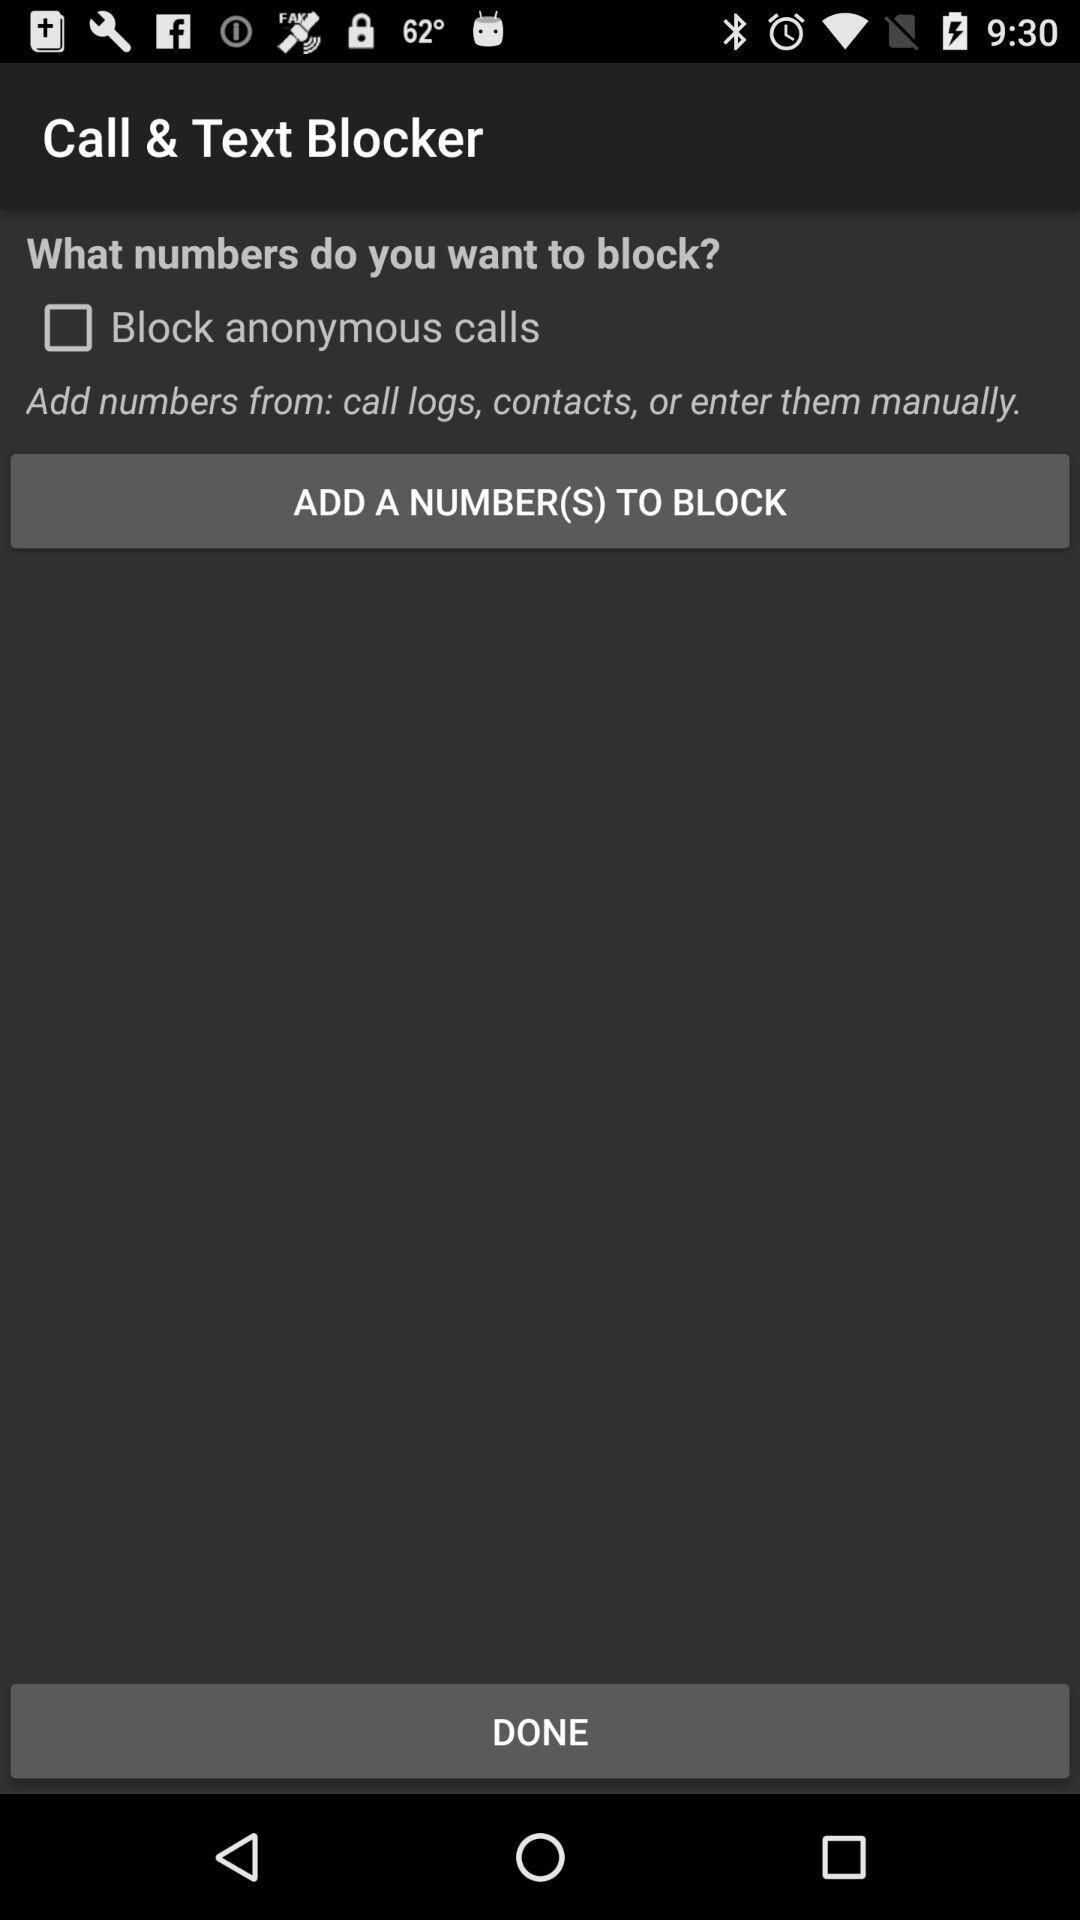 The height and width of the screenshot is (1920, 1080). I want to click on launch the app to the left of block anonymous calls item, so click(68, 327).